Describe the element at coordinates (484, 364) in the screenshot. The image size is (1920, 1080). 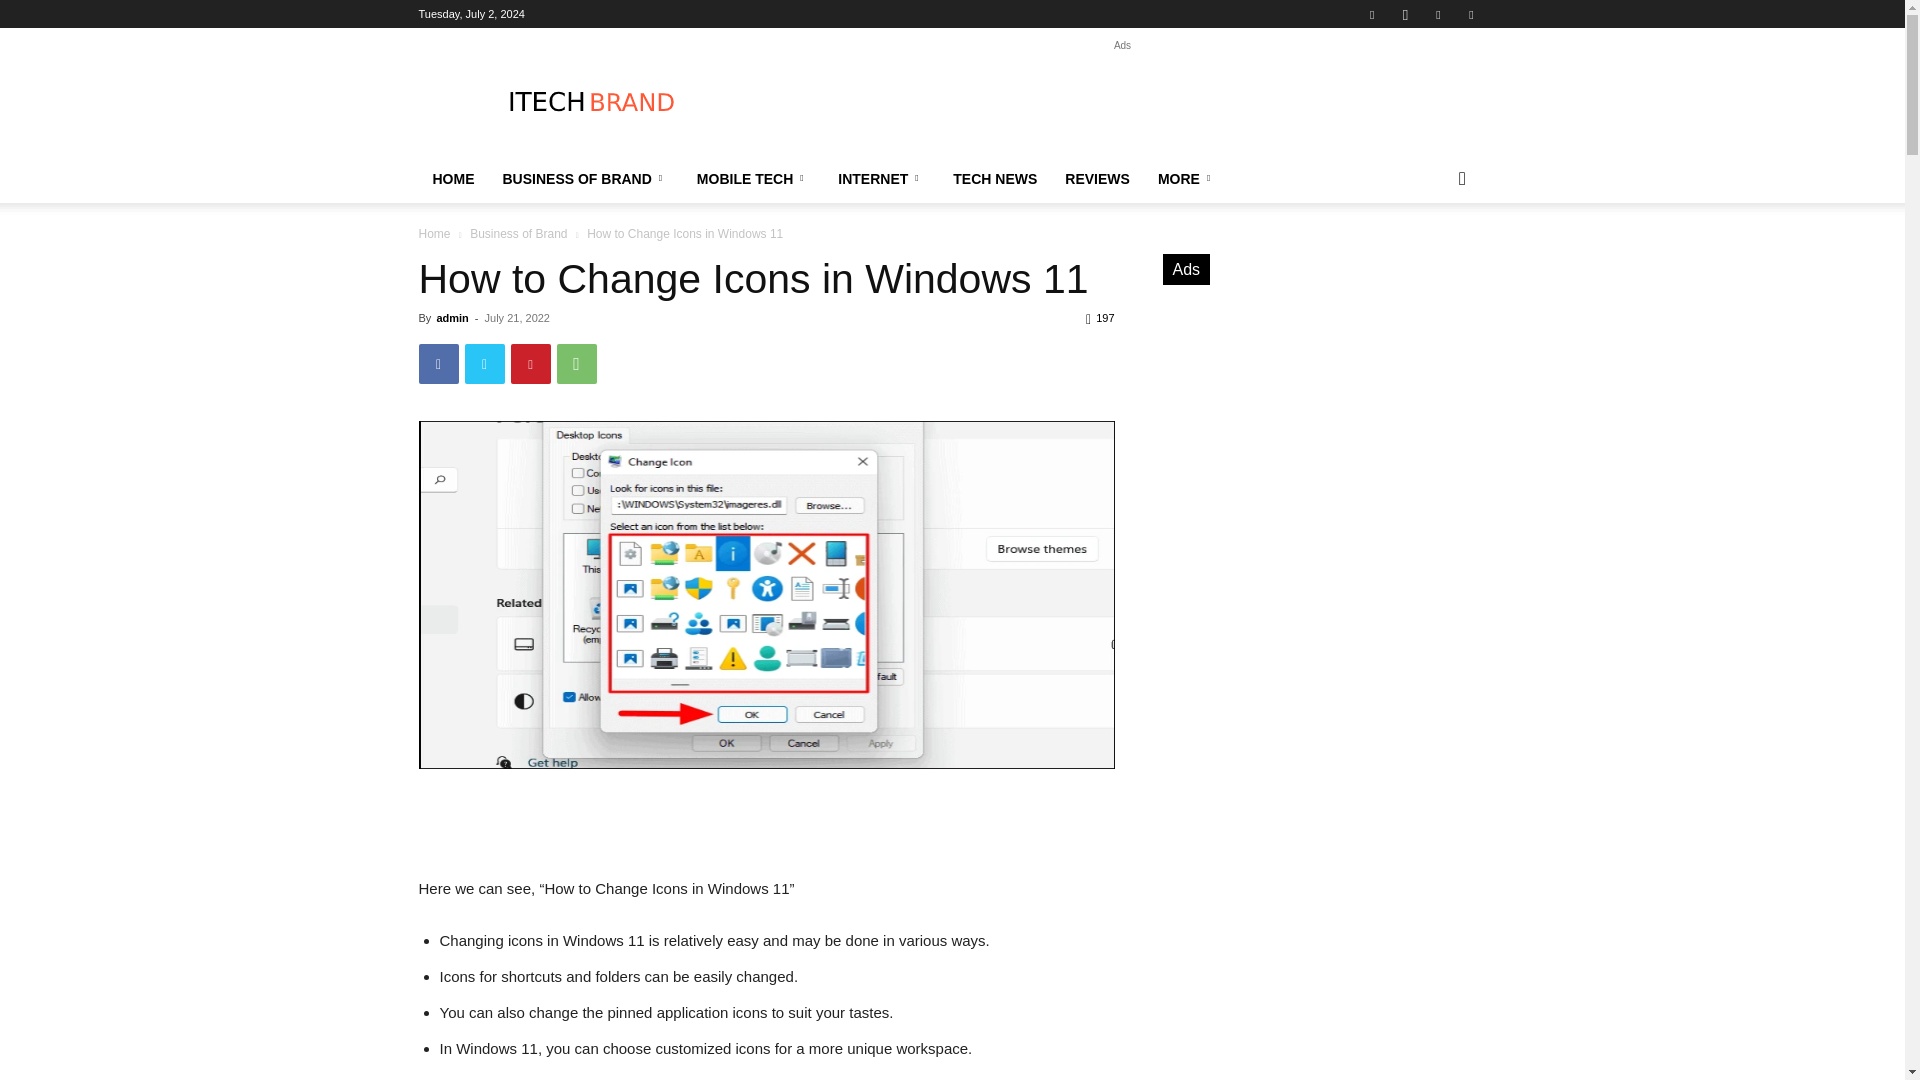
I see `Twitter` at that location.